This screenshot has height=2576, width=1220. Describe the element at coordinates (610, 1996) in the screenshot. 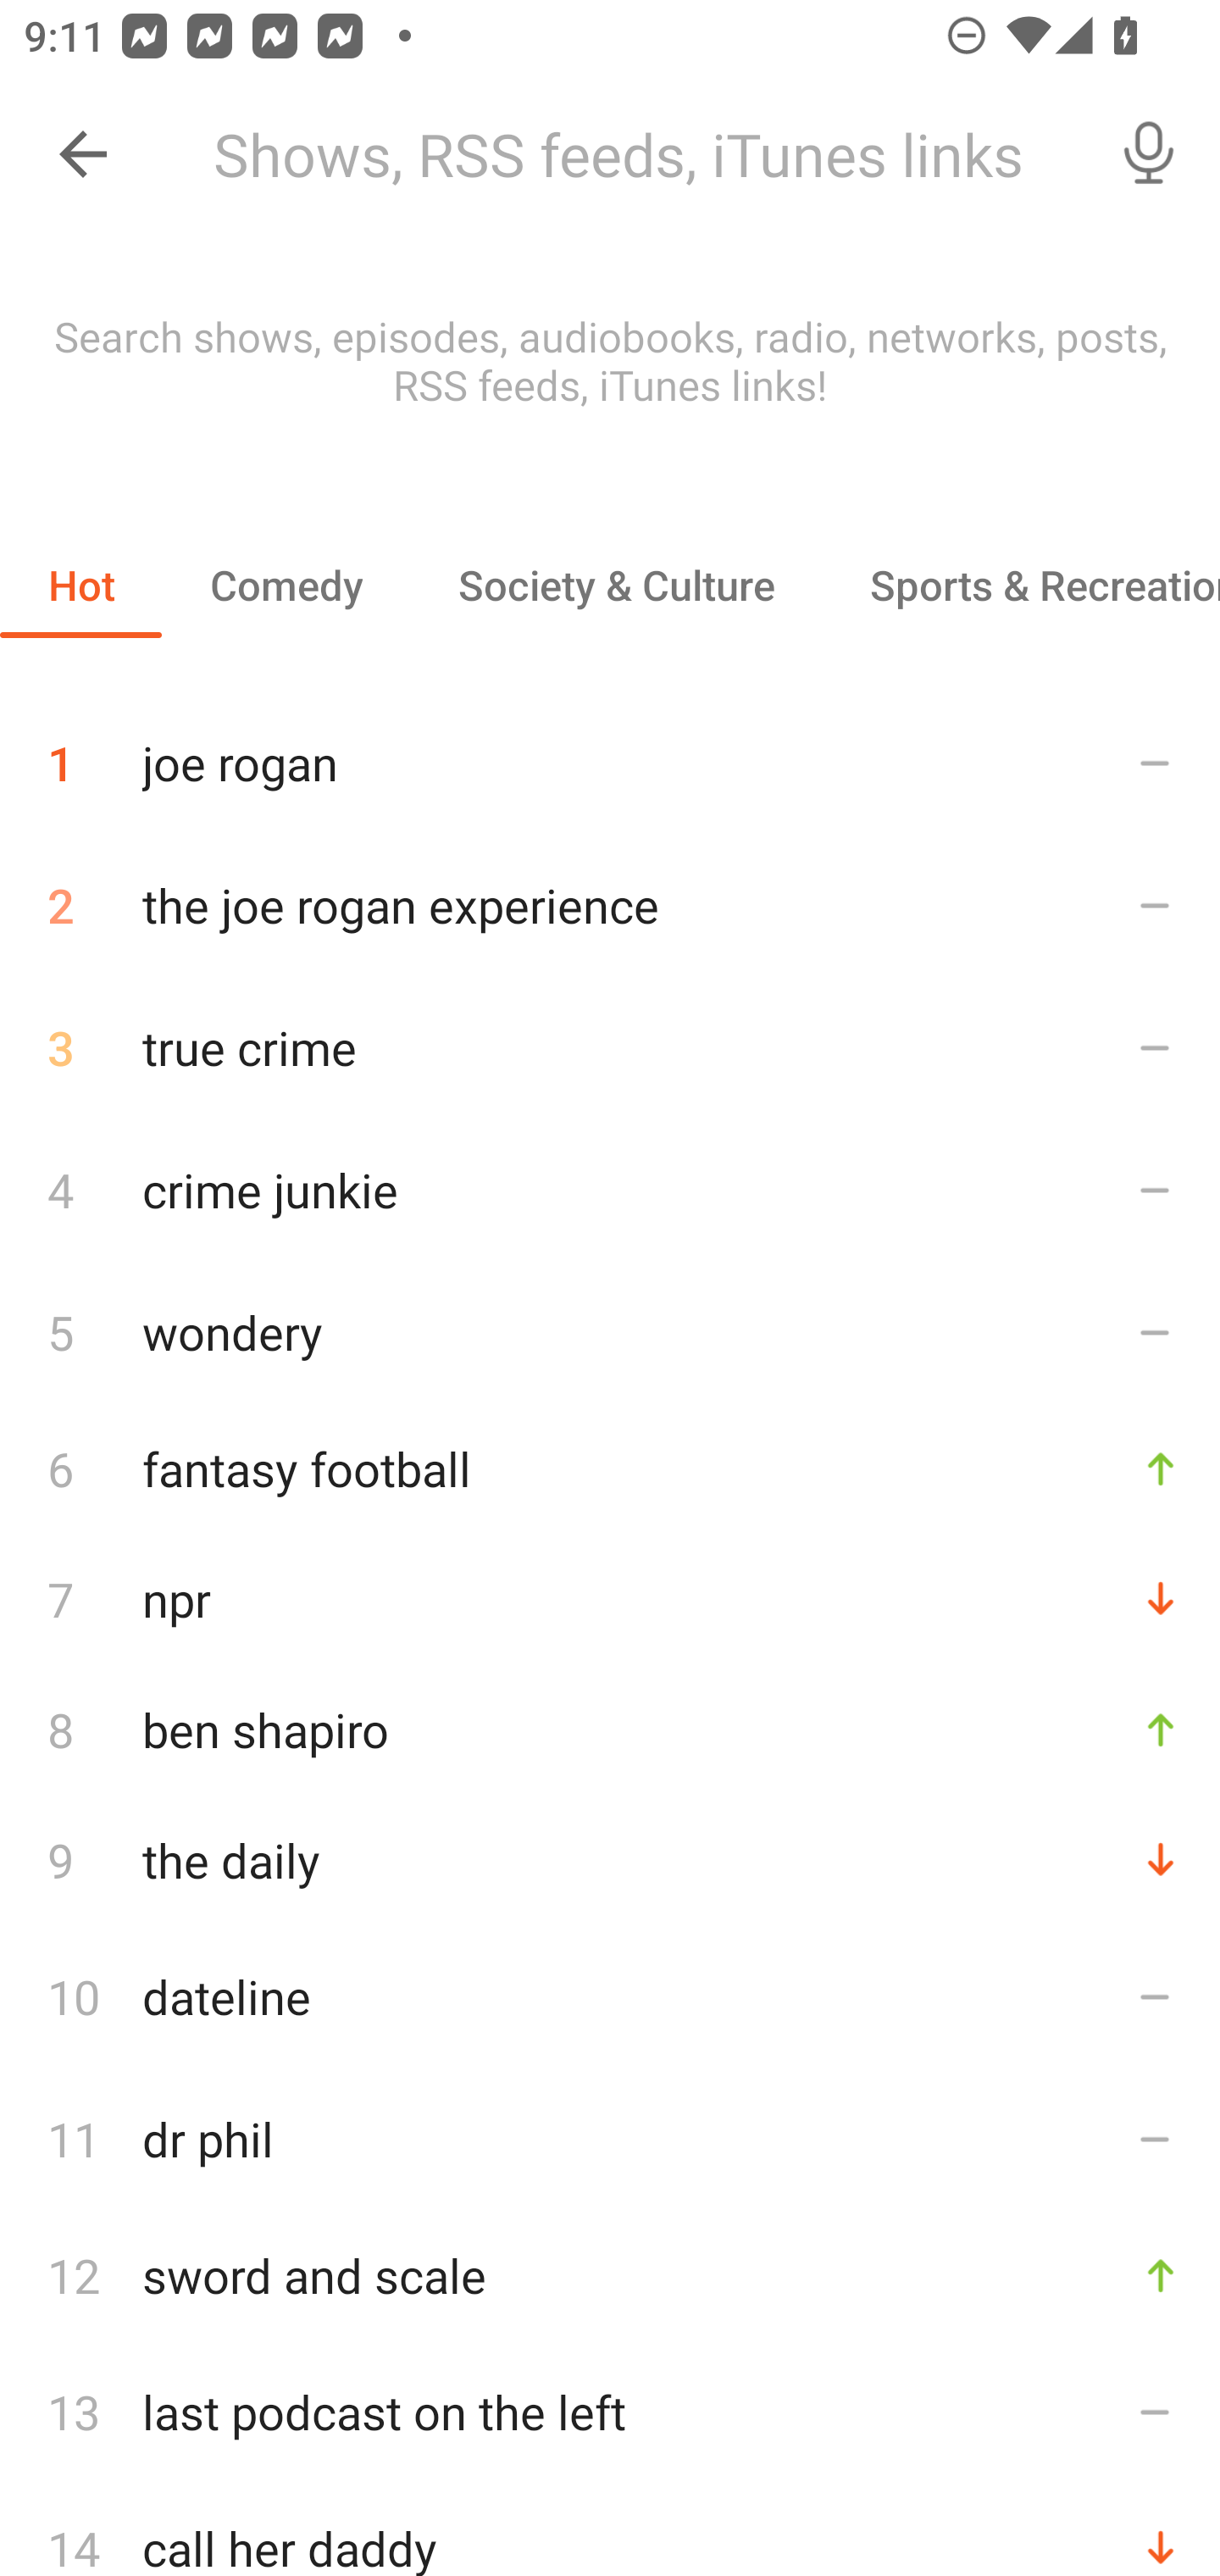

I see `10 dateline` at that location.